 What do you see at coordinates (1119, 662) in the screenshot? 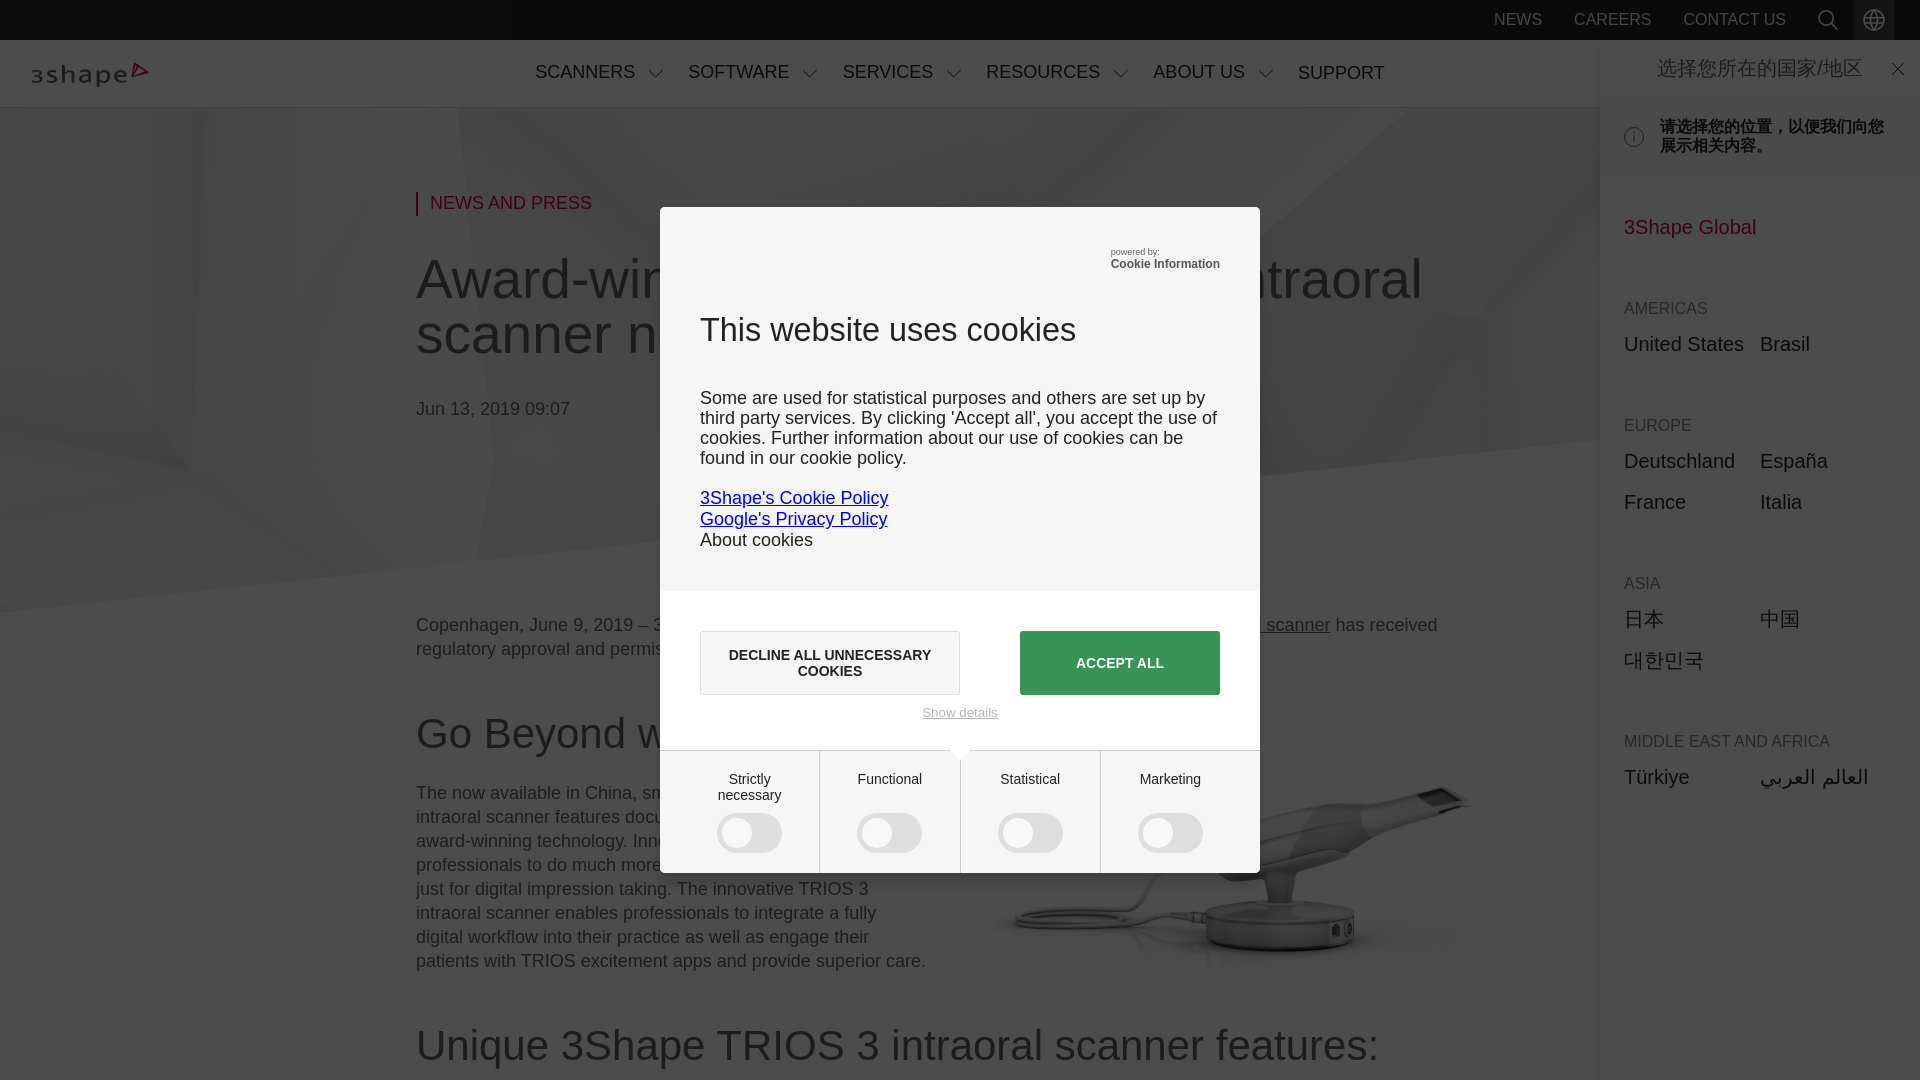
I see `ACCEPT ALL` at bounding box center [1119, 662].